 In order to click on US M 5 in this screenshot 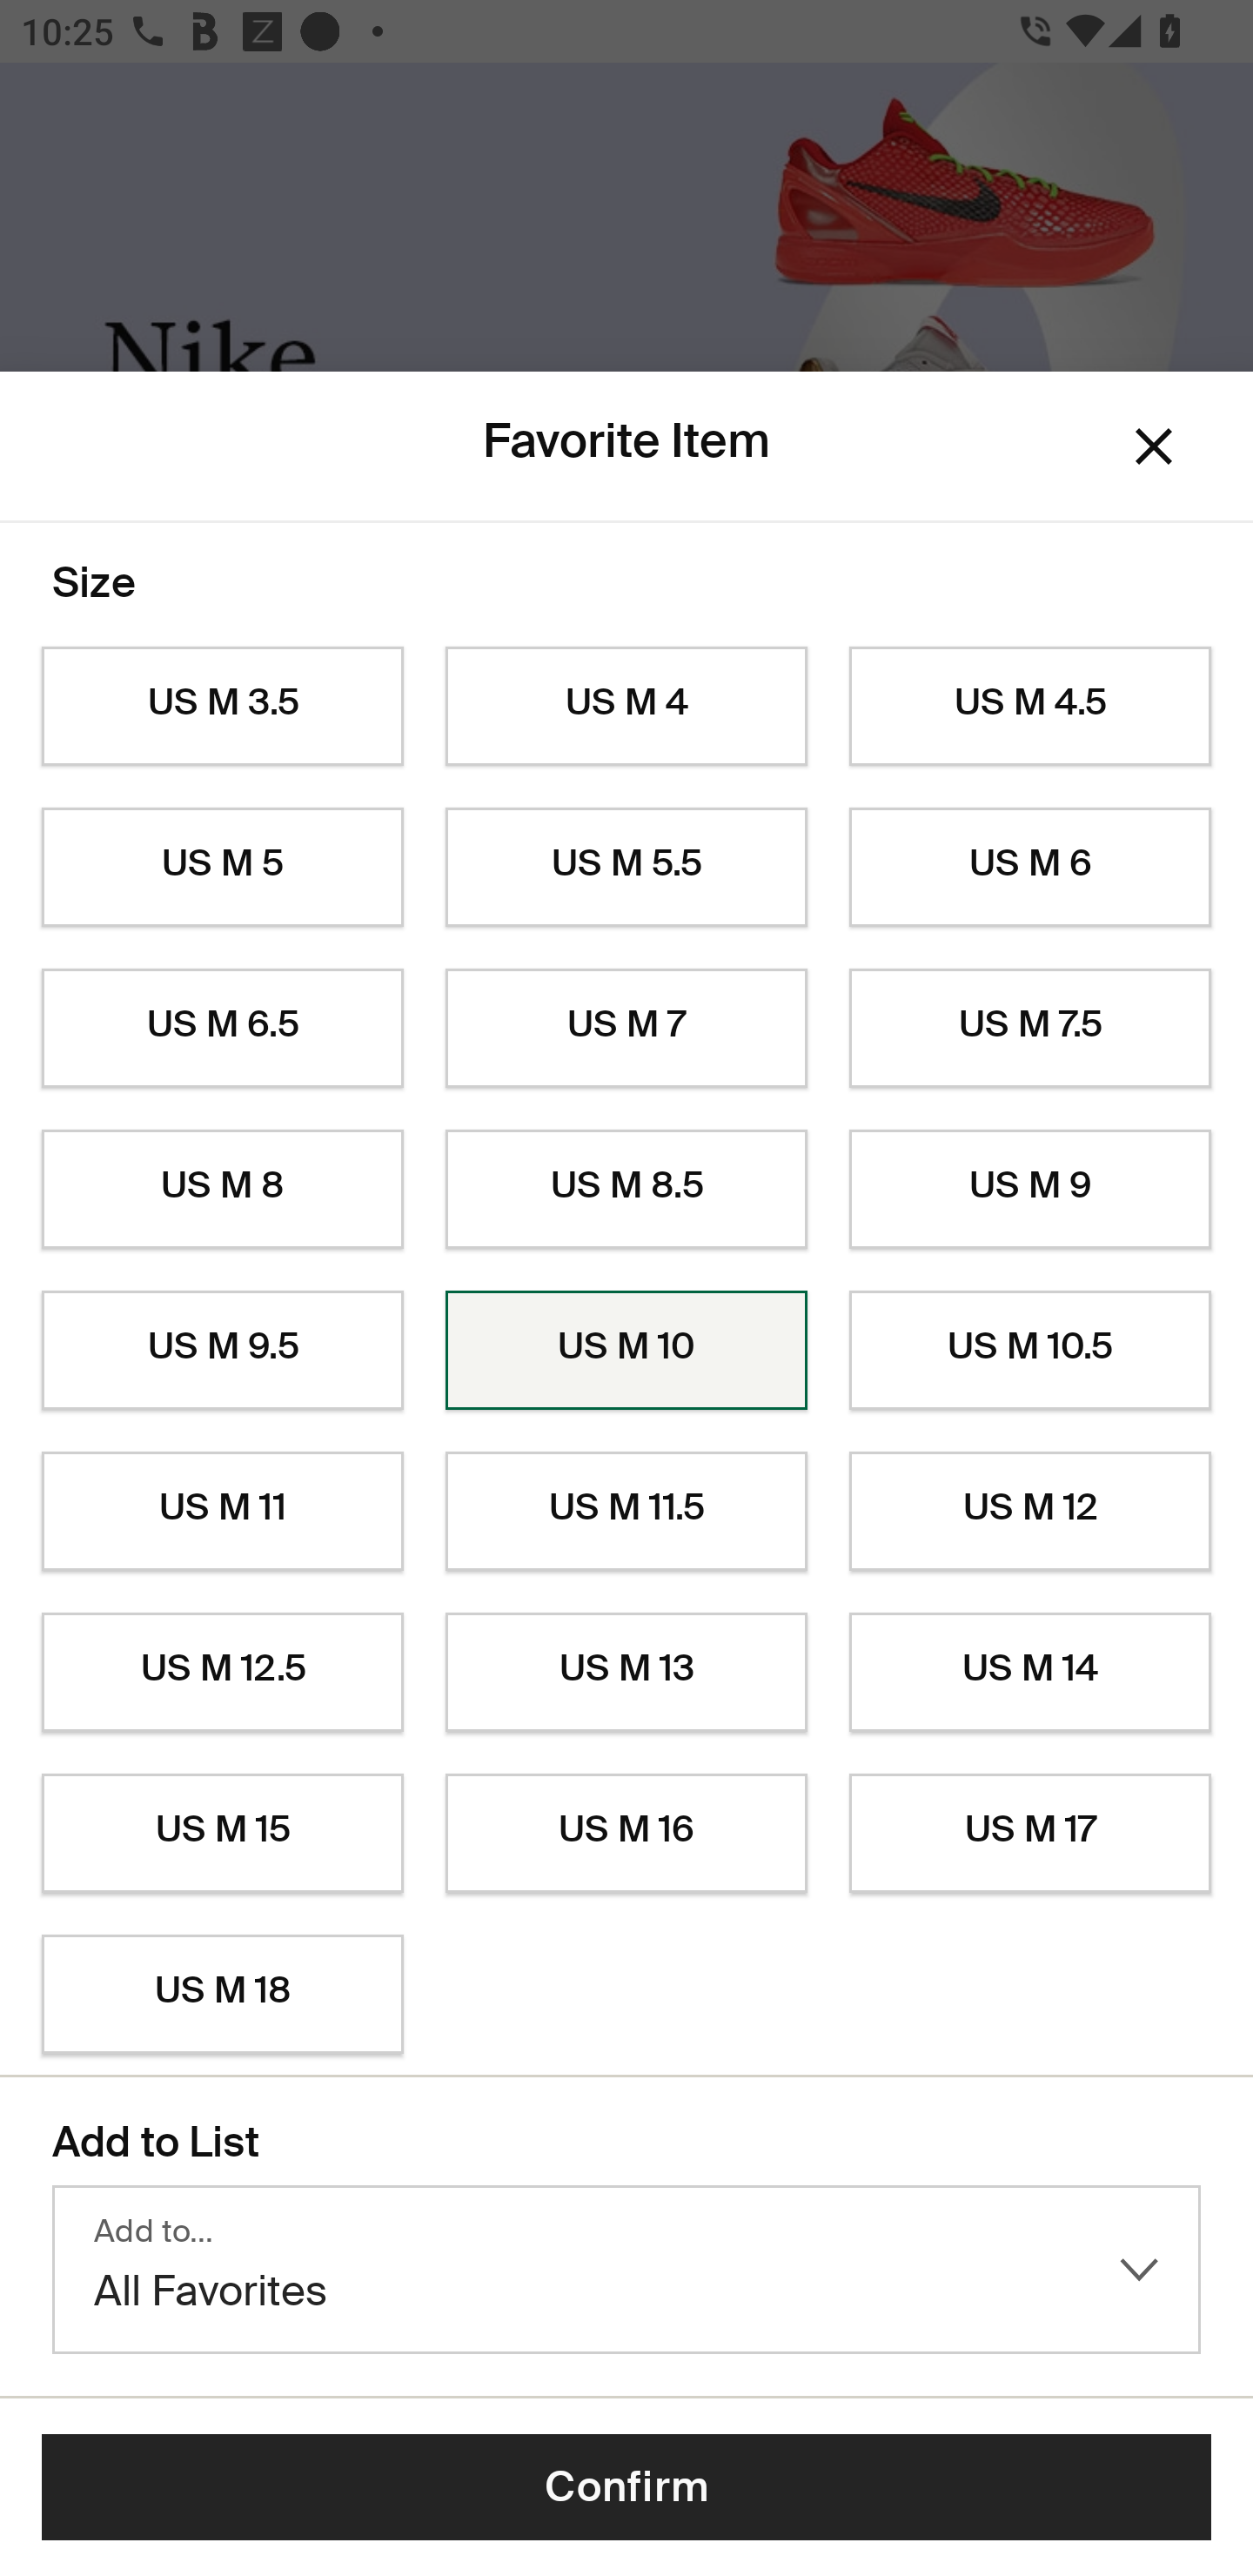, I will do `click(222, 867)`.